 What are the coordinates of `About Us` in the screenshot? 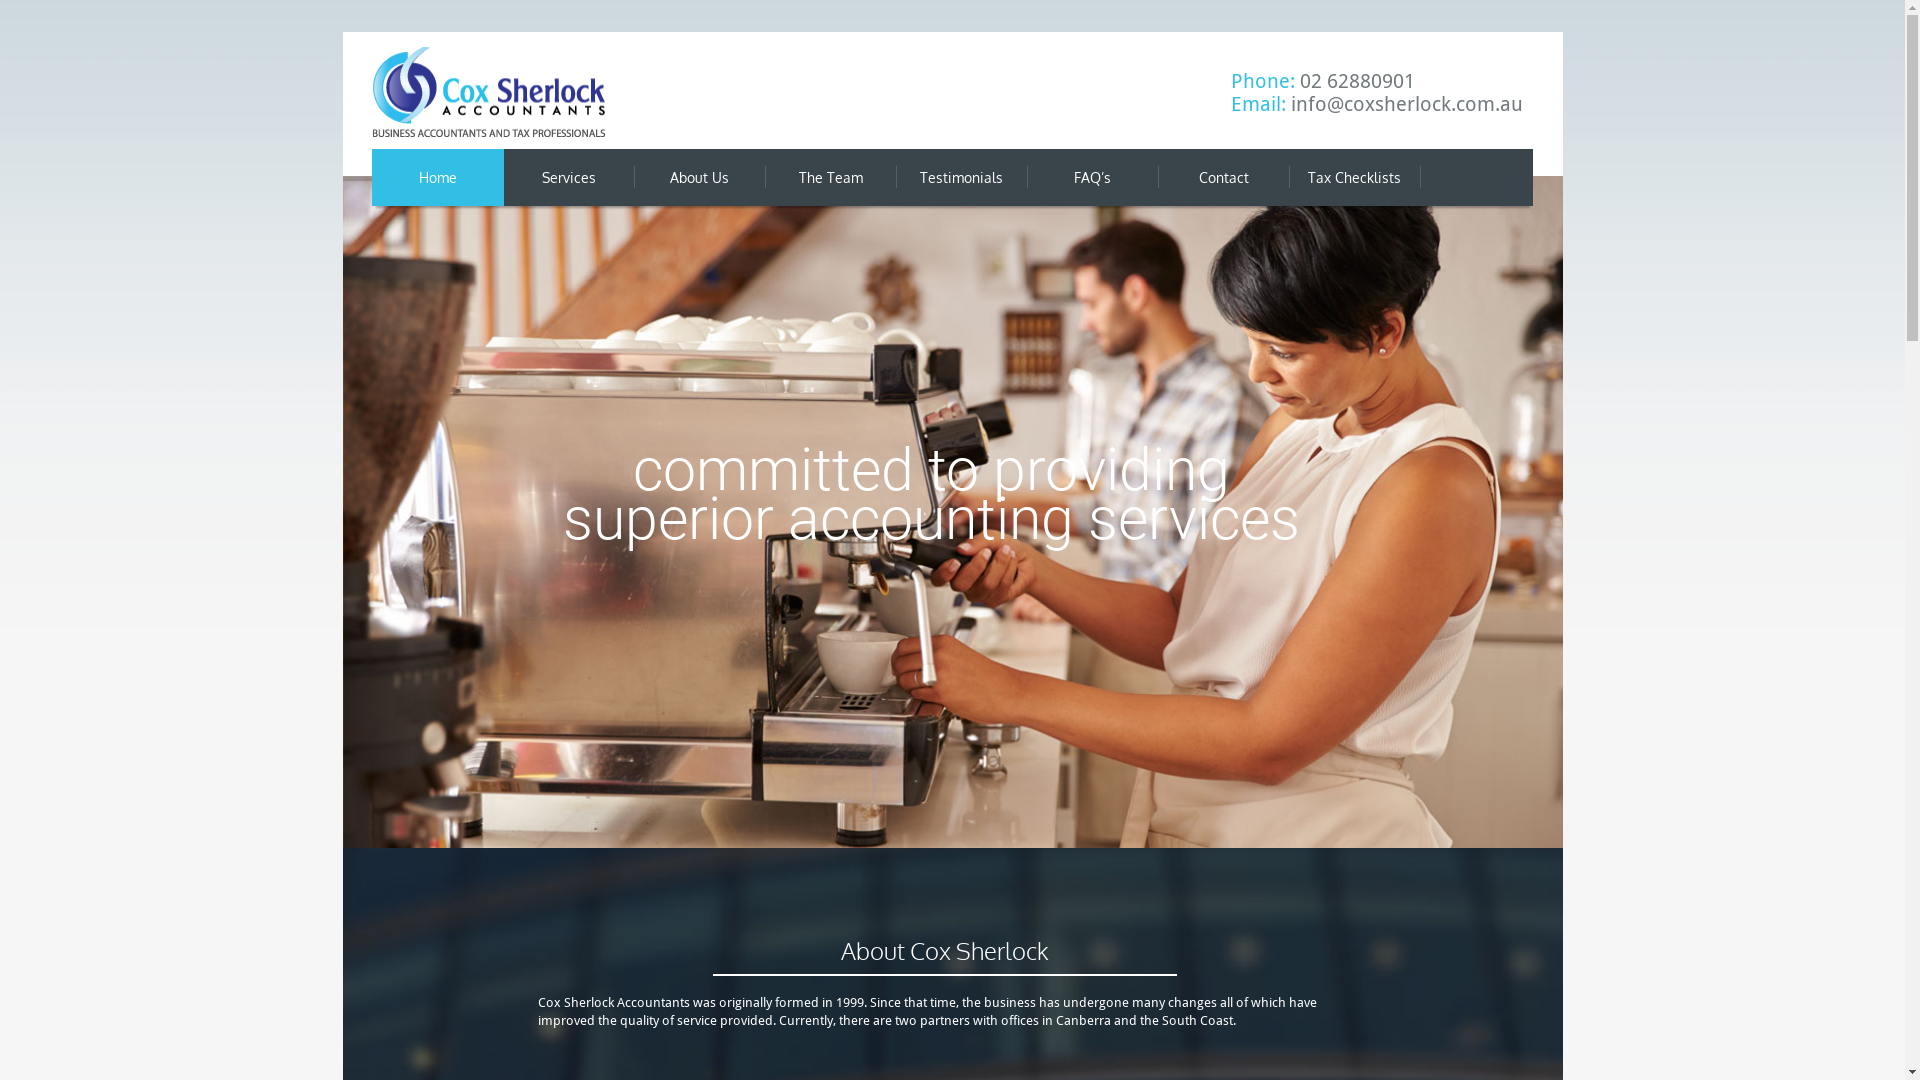 It's located at (700, 178).